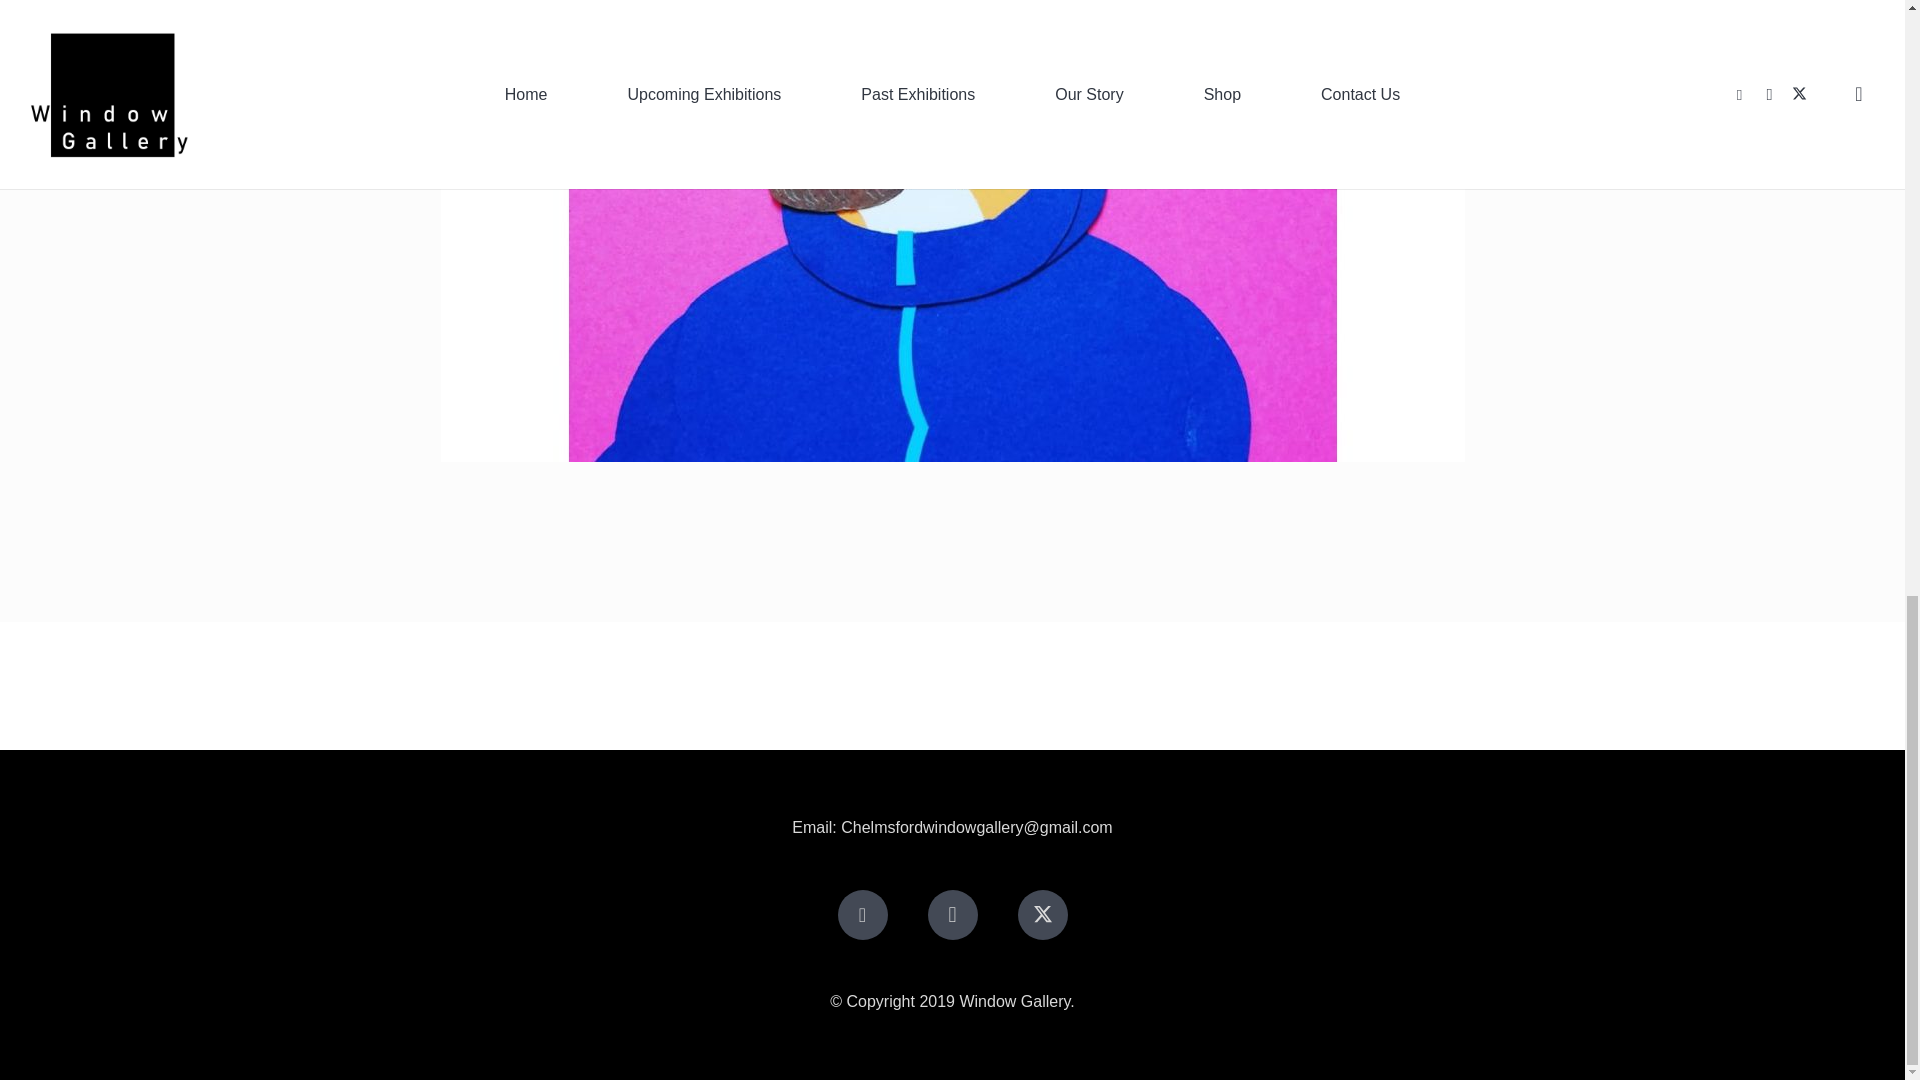 The image size is (1920, 1080). What do you see at coordinates (952, 914) in the screenshot?
I see `Instagram` at bounding box center [952, 914].